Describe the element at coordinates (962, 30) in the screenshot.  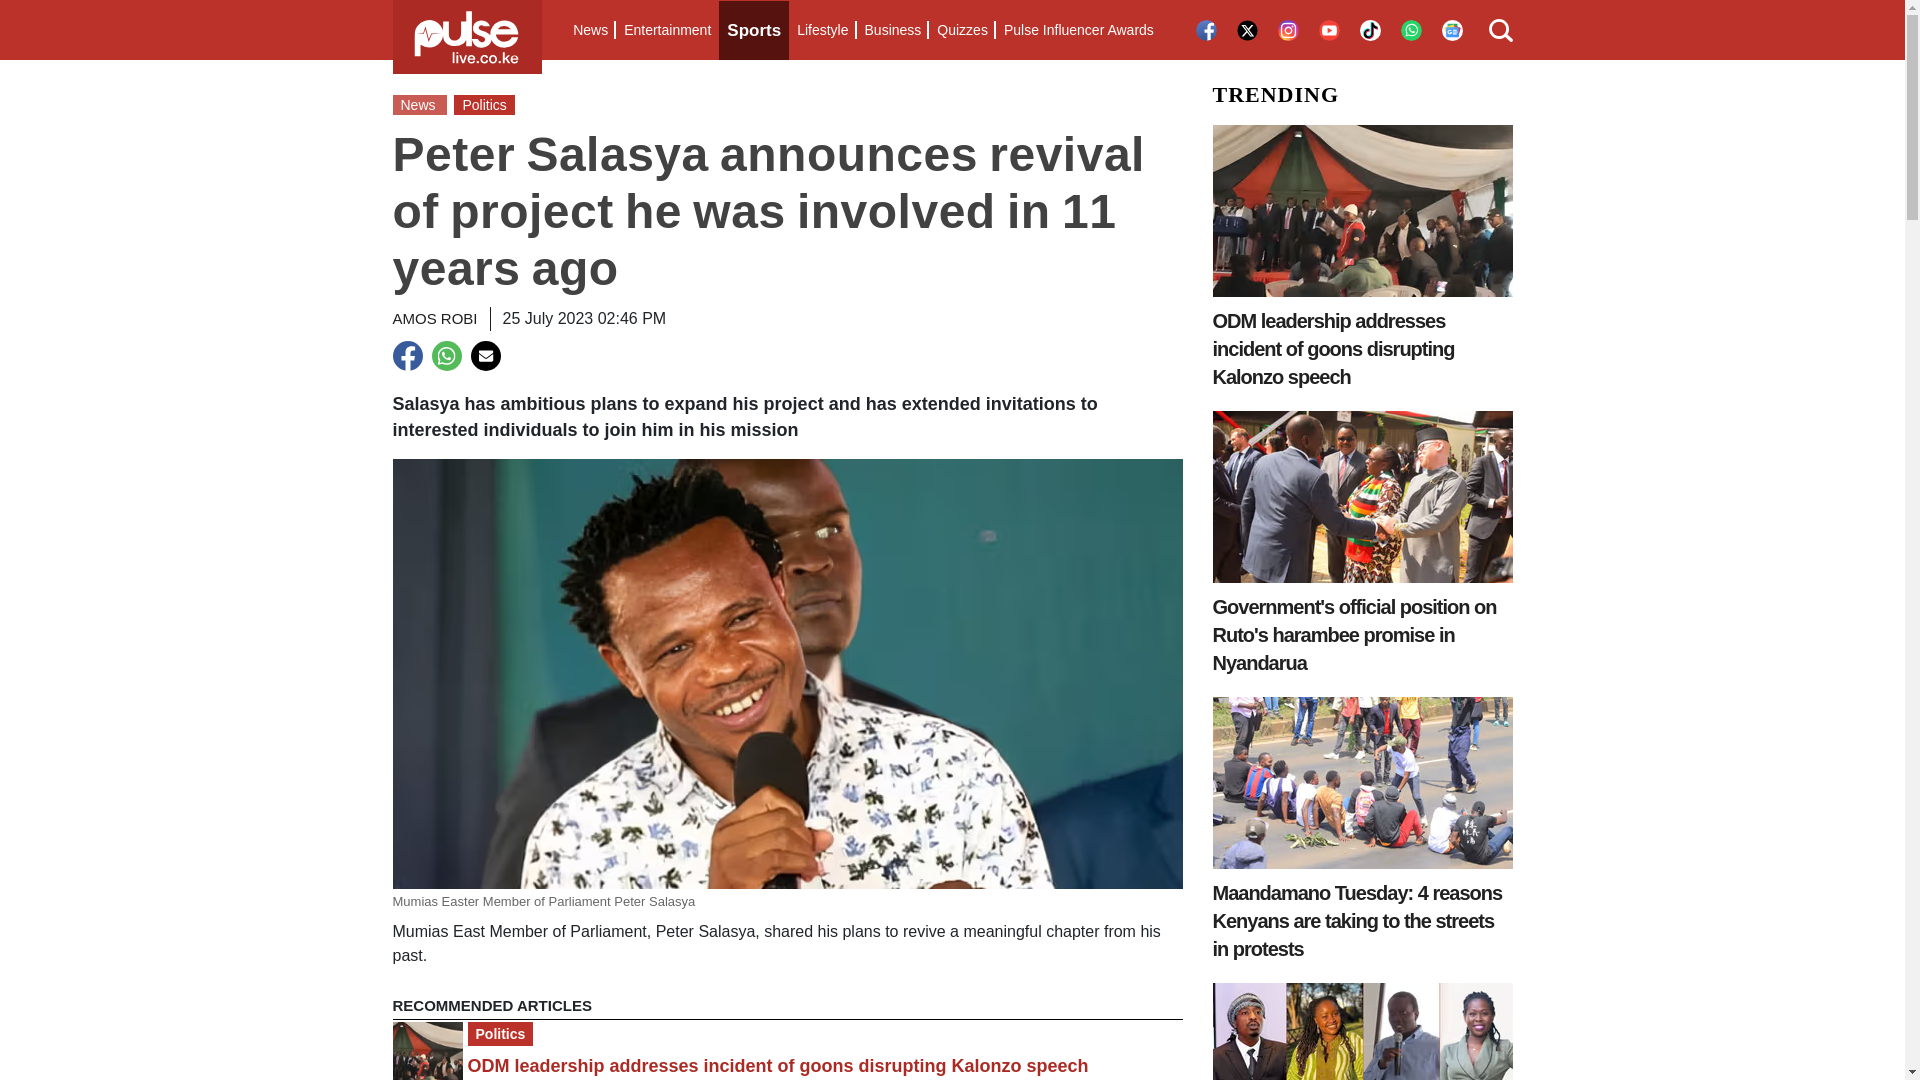
I see `Quizzes` at that location.